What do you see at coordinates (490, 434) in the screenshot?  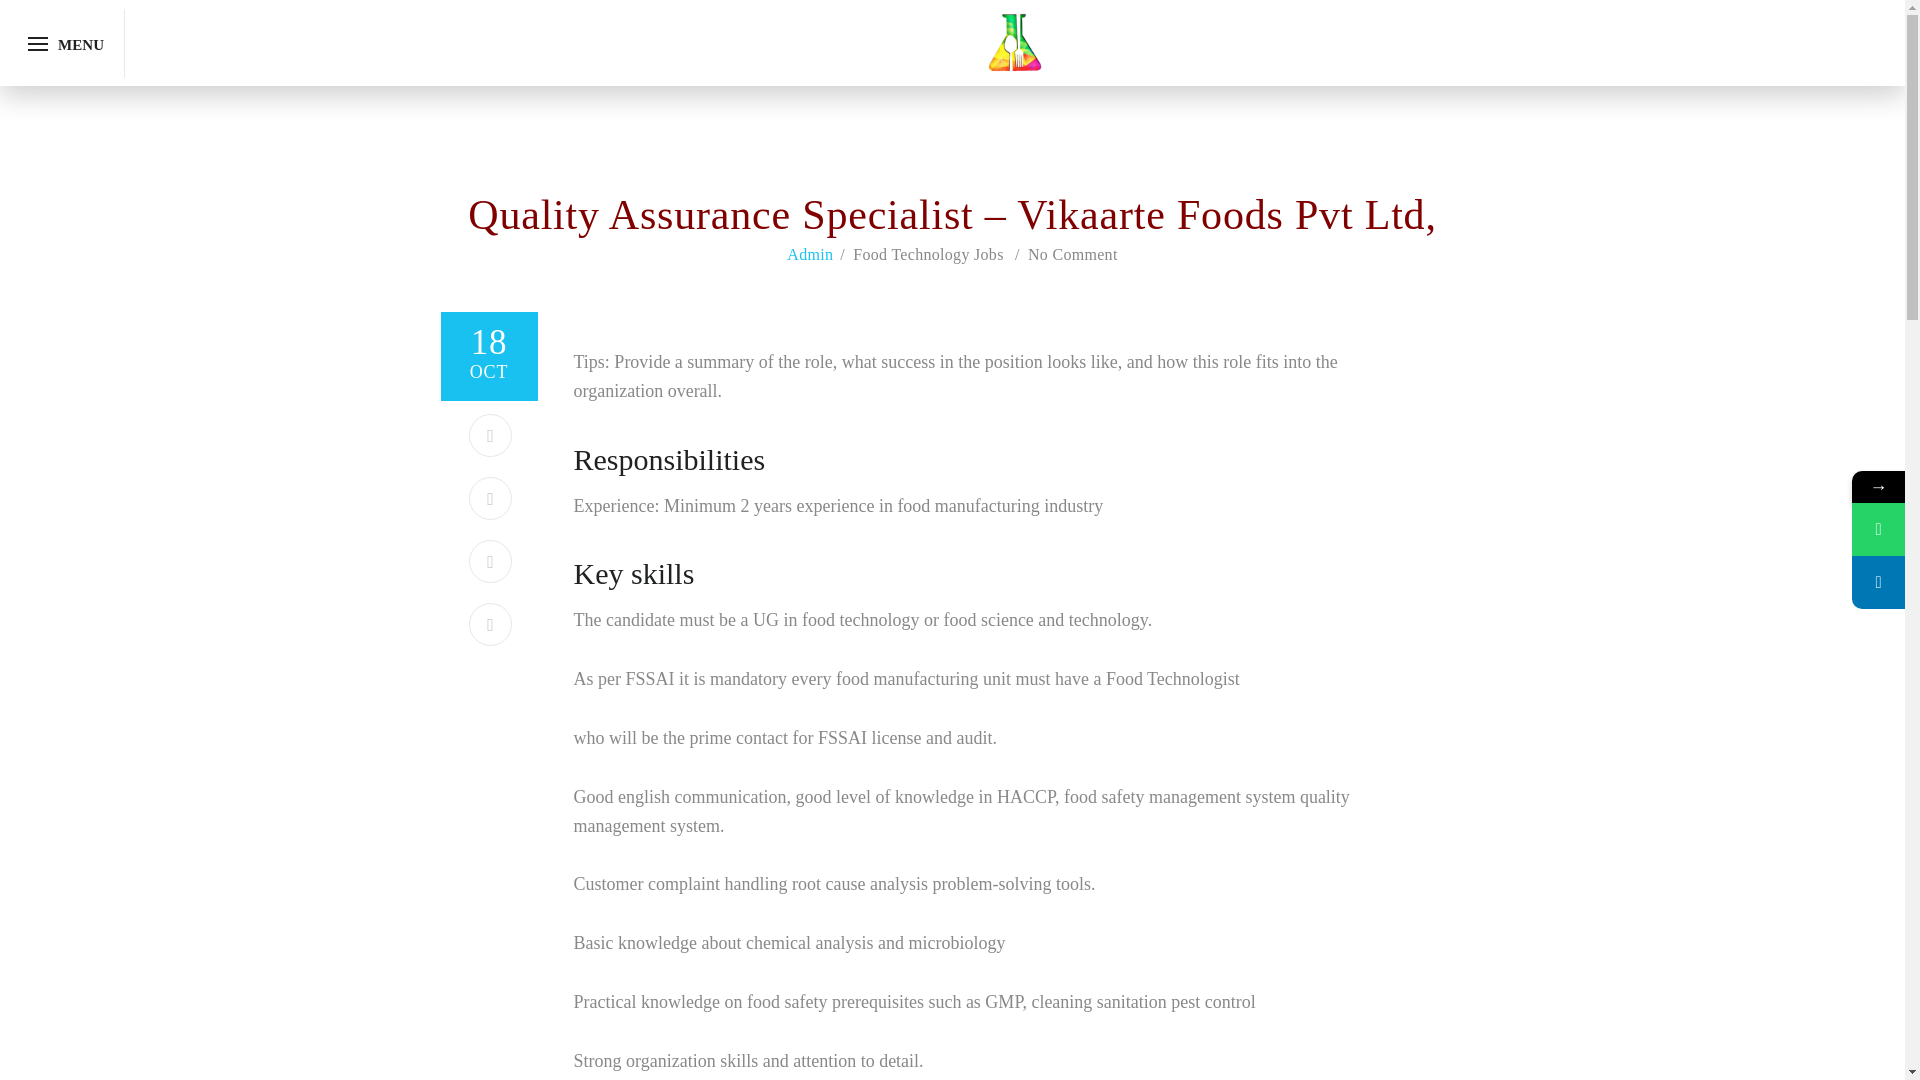 I see `Twitter` at bounding box center [490, 434].